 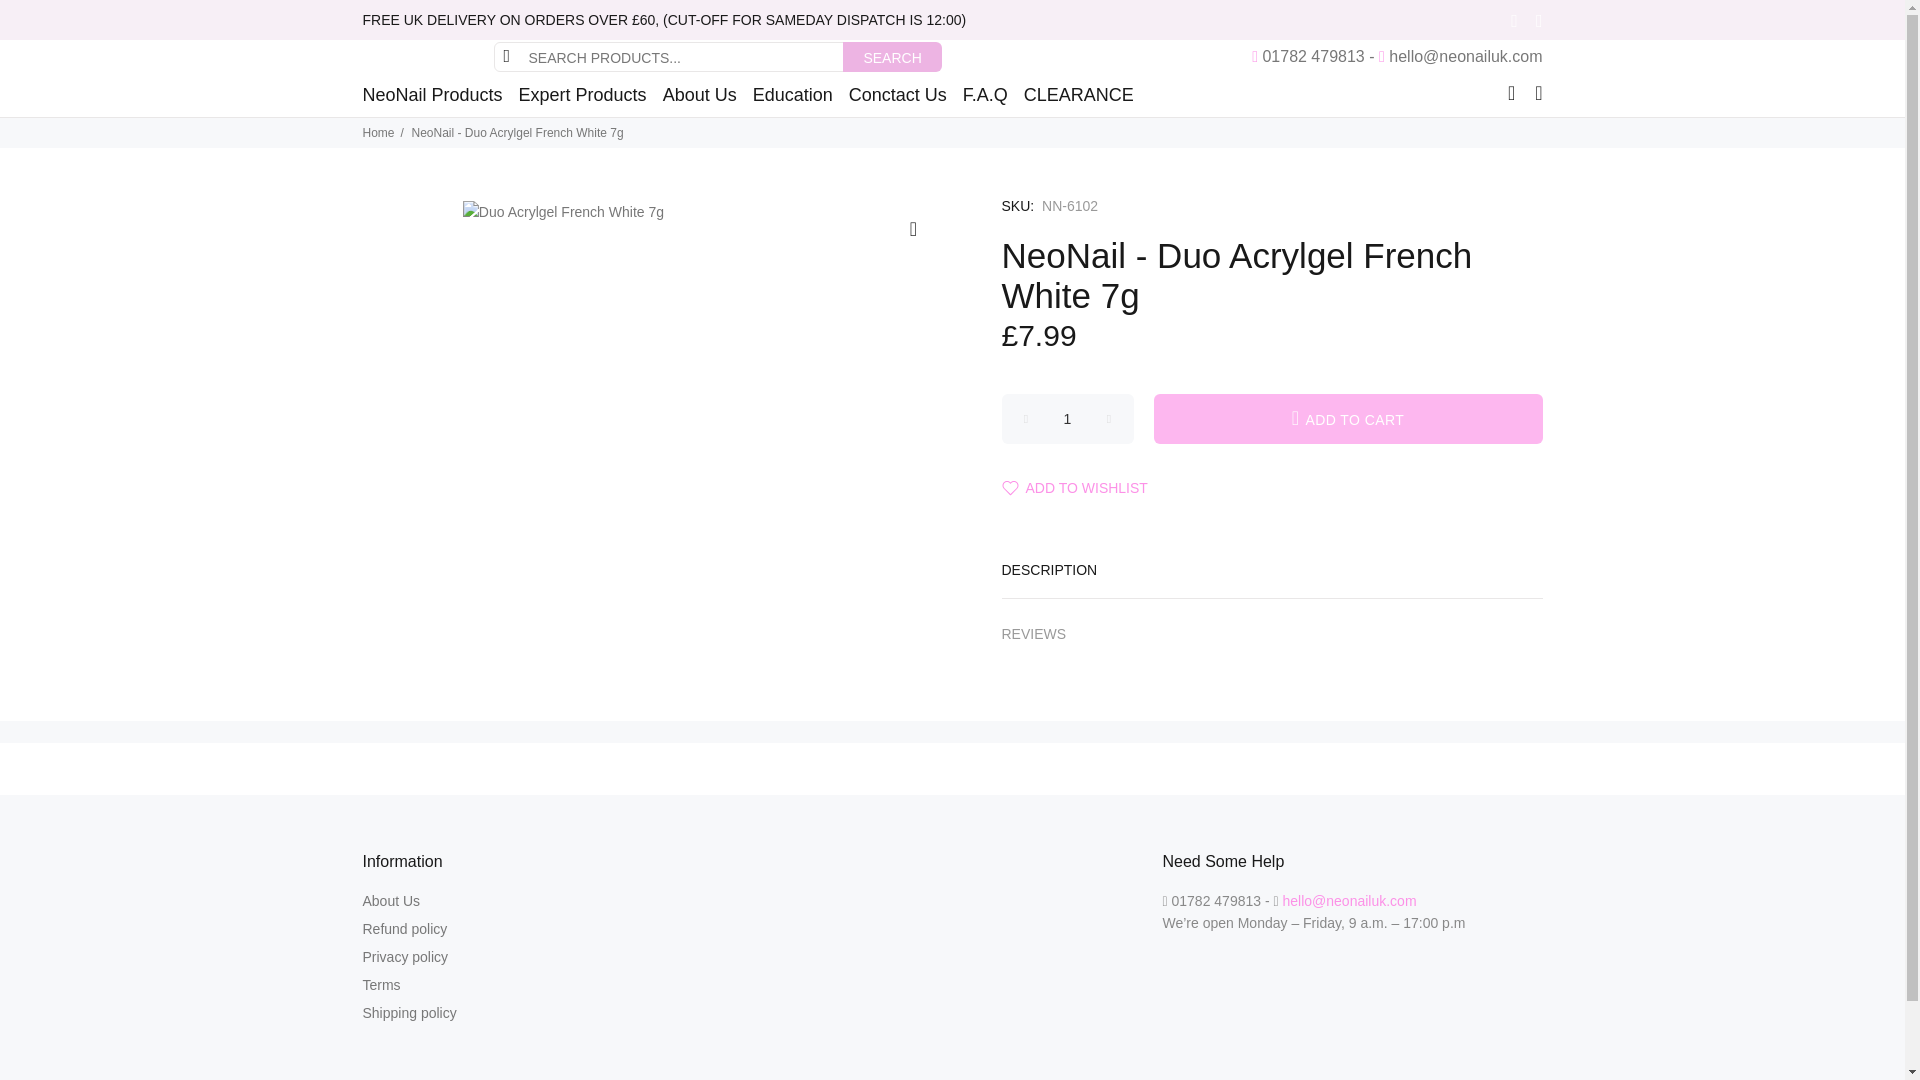 I want to click on CLEARANCE, so click(x=1074, y=94).